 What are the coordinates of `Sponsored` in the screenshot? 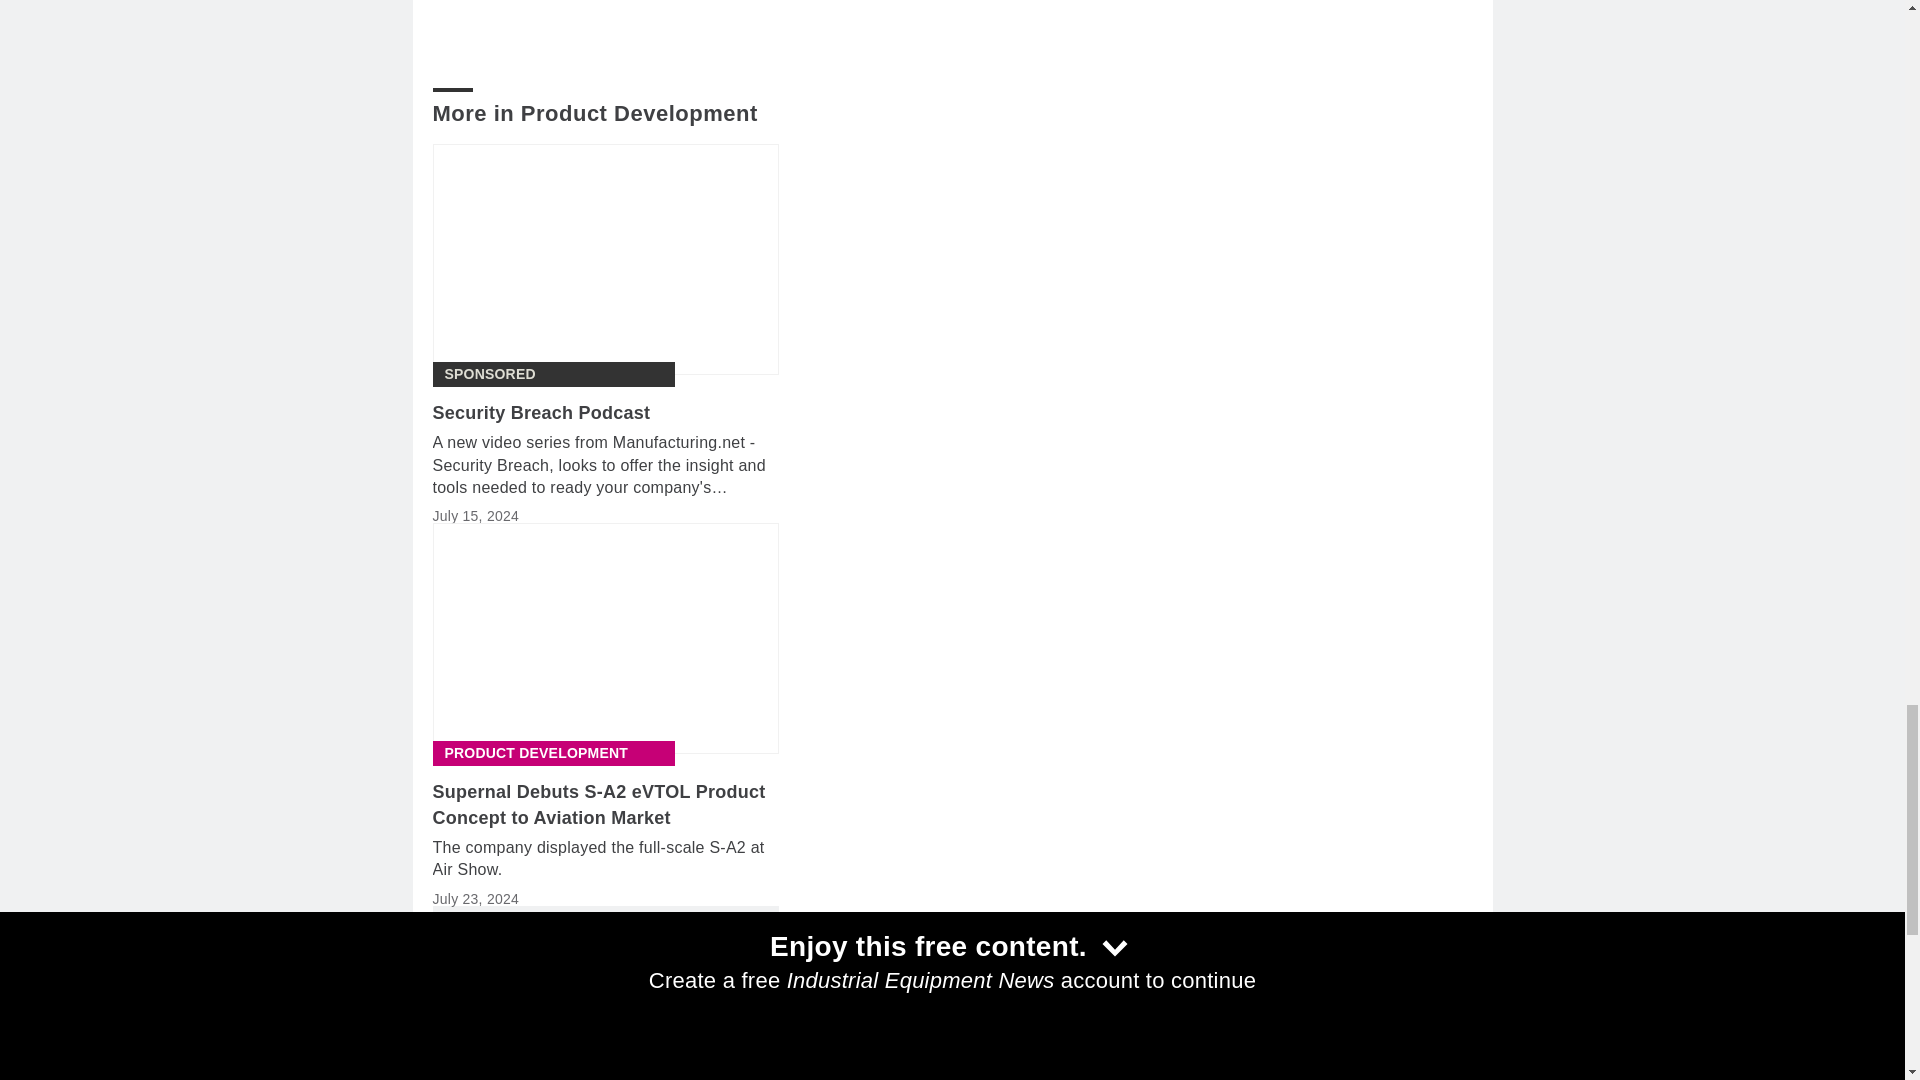 It's located at (489, 374).